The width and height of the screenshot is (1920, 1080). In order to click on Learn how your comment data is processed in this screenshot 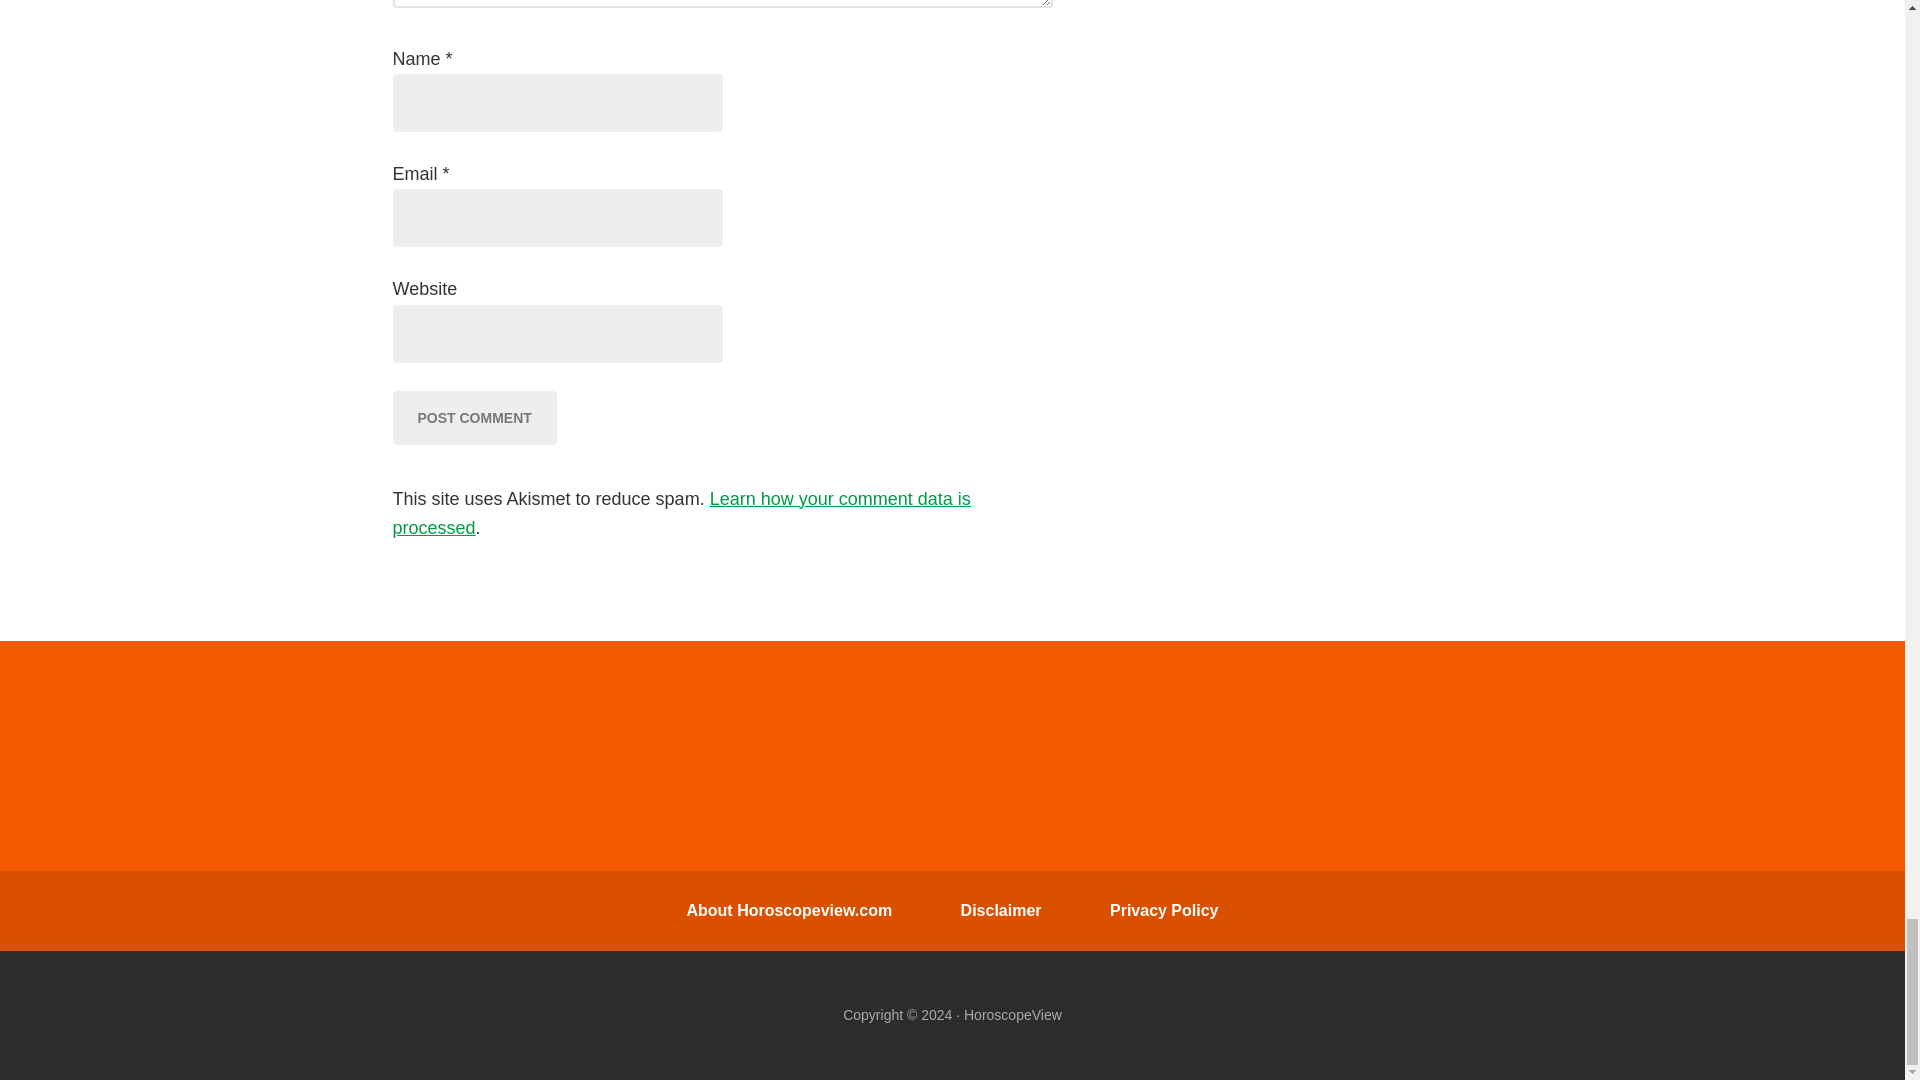, I will do `click(680, 513)`.